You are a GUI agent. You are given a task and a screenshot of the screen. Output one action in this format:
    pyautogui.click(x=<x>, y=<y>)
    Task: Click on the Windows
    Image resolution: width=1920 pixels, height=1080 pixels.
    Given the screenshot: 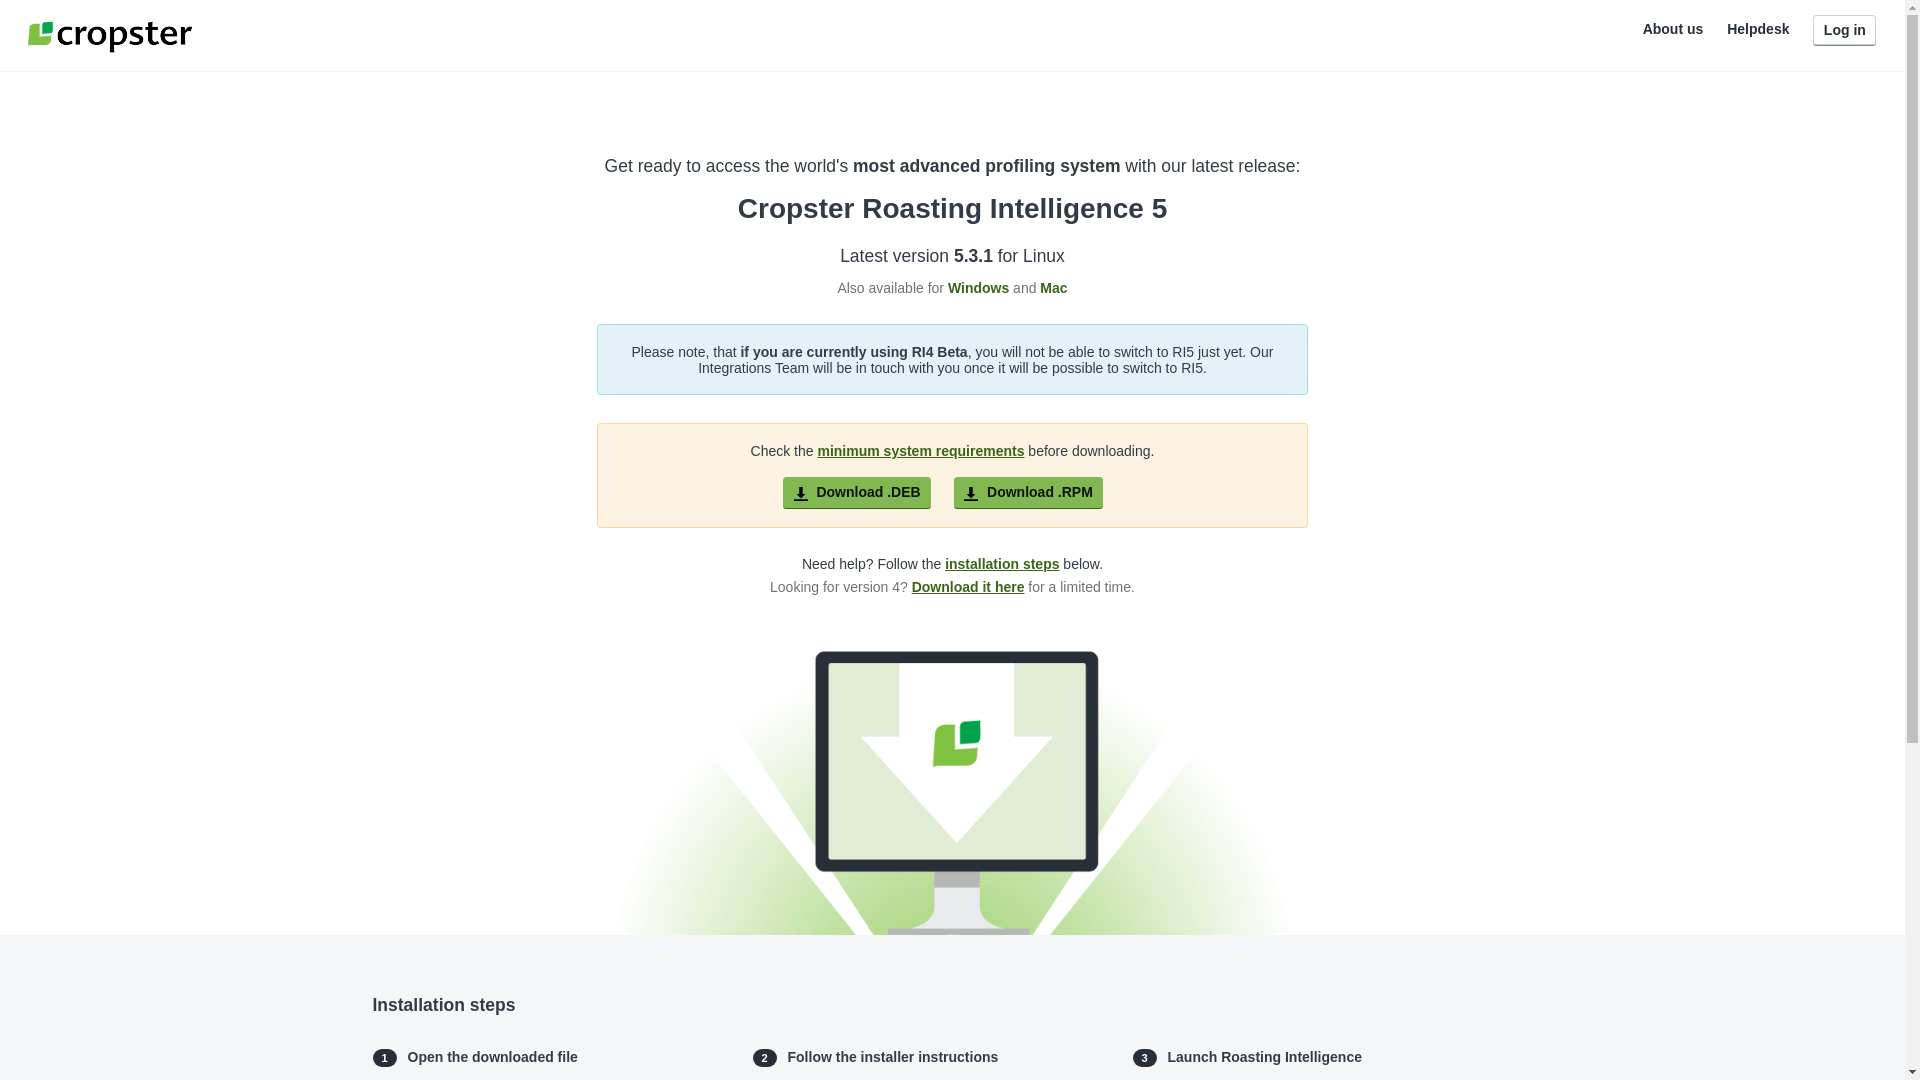 What is the action you would take?
    pyautogui.click(x=978, y=288)
    